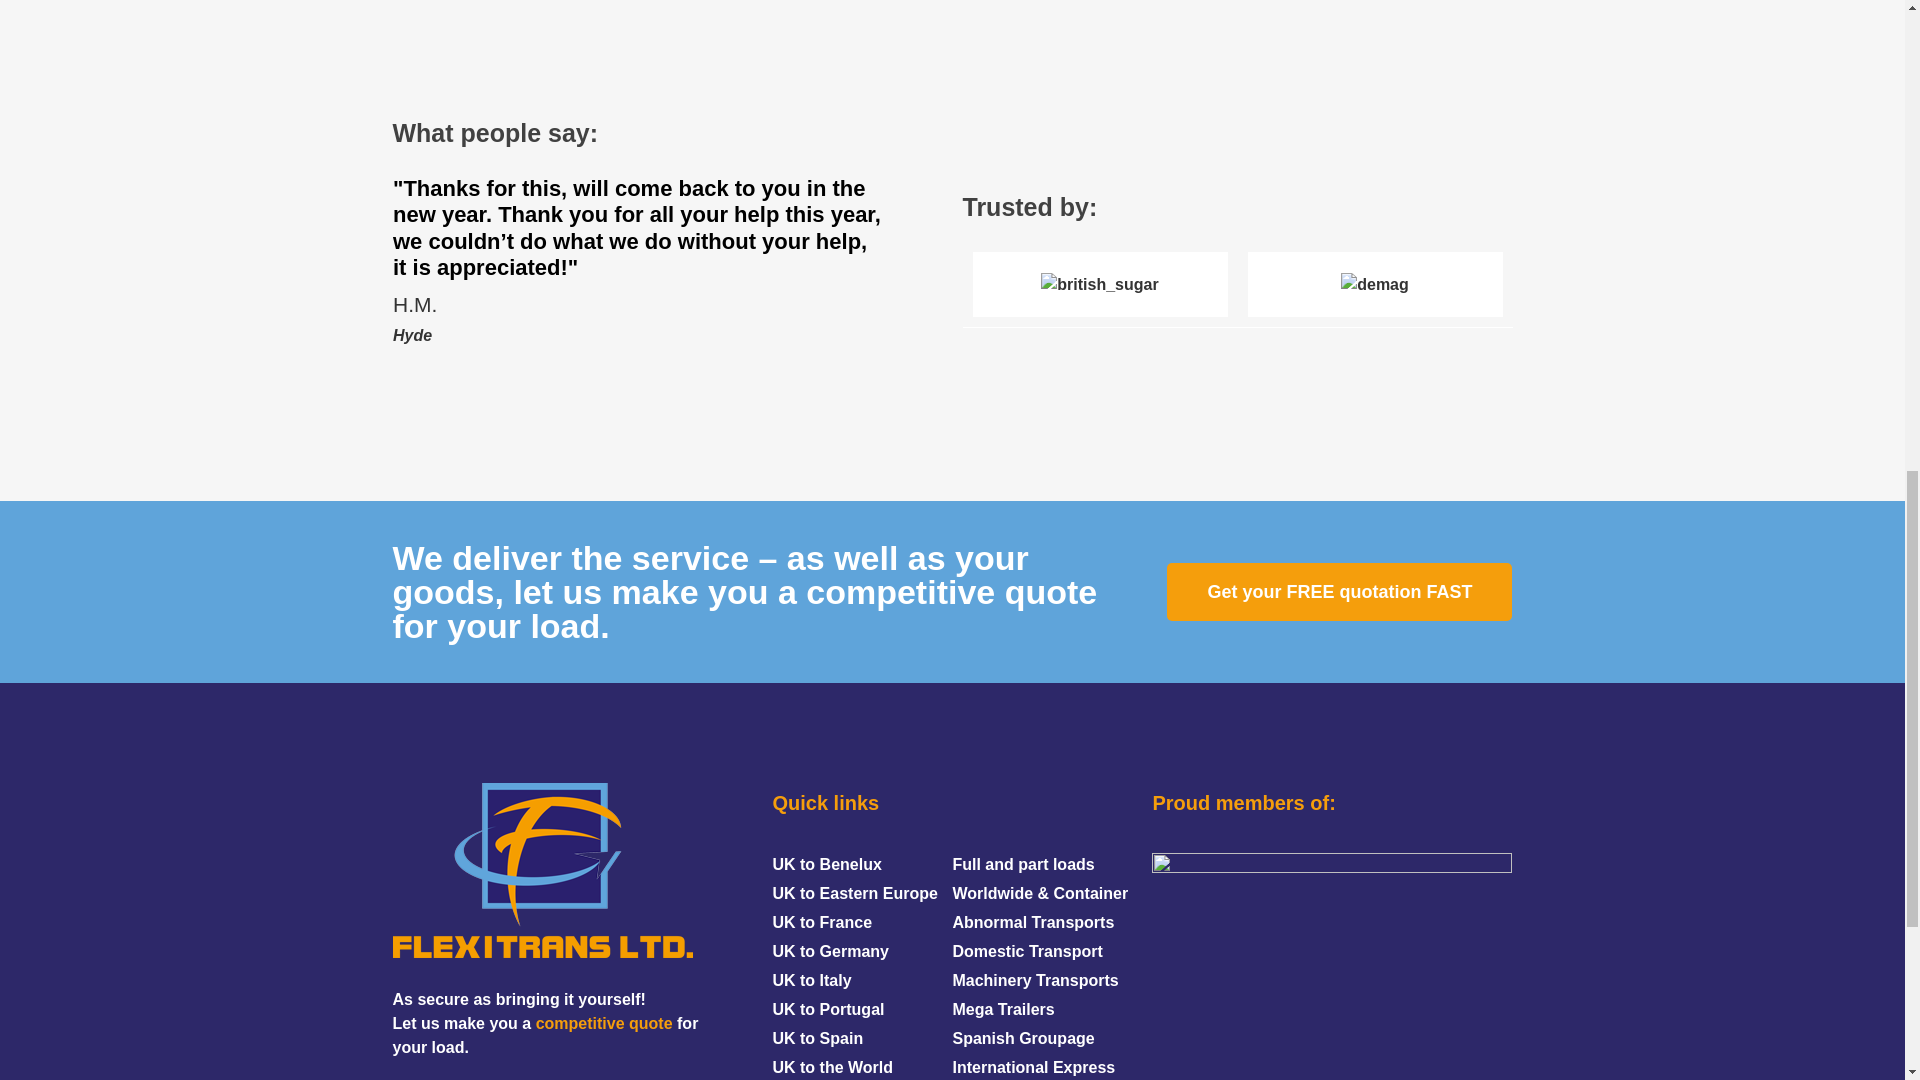 The width and height of the screenshot is (1920, 1080). Describe the element at coordinates (604, 1024) in the screenshot. I see `Request Quotation` at that location.